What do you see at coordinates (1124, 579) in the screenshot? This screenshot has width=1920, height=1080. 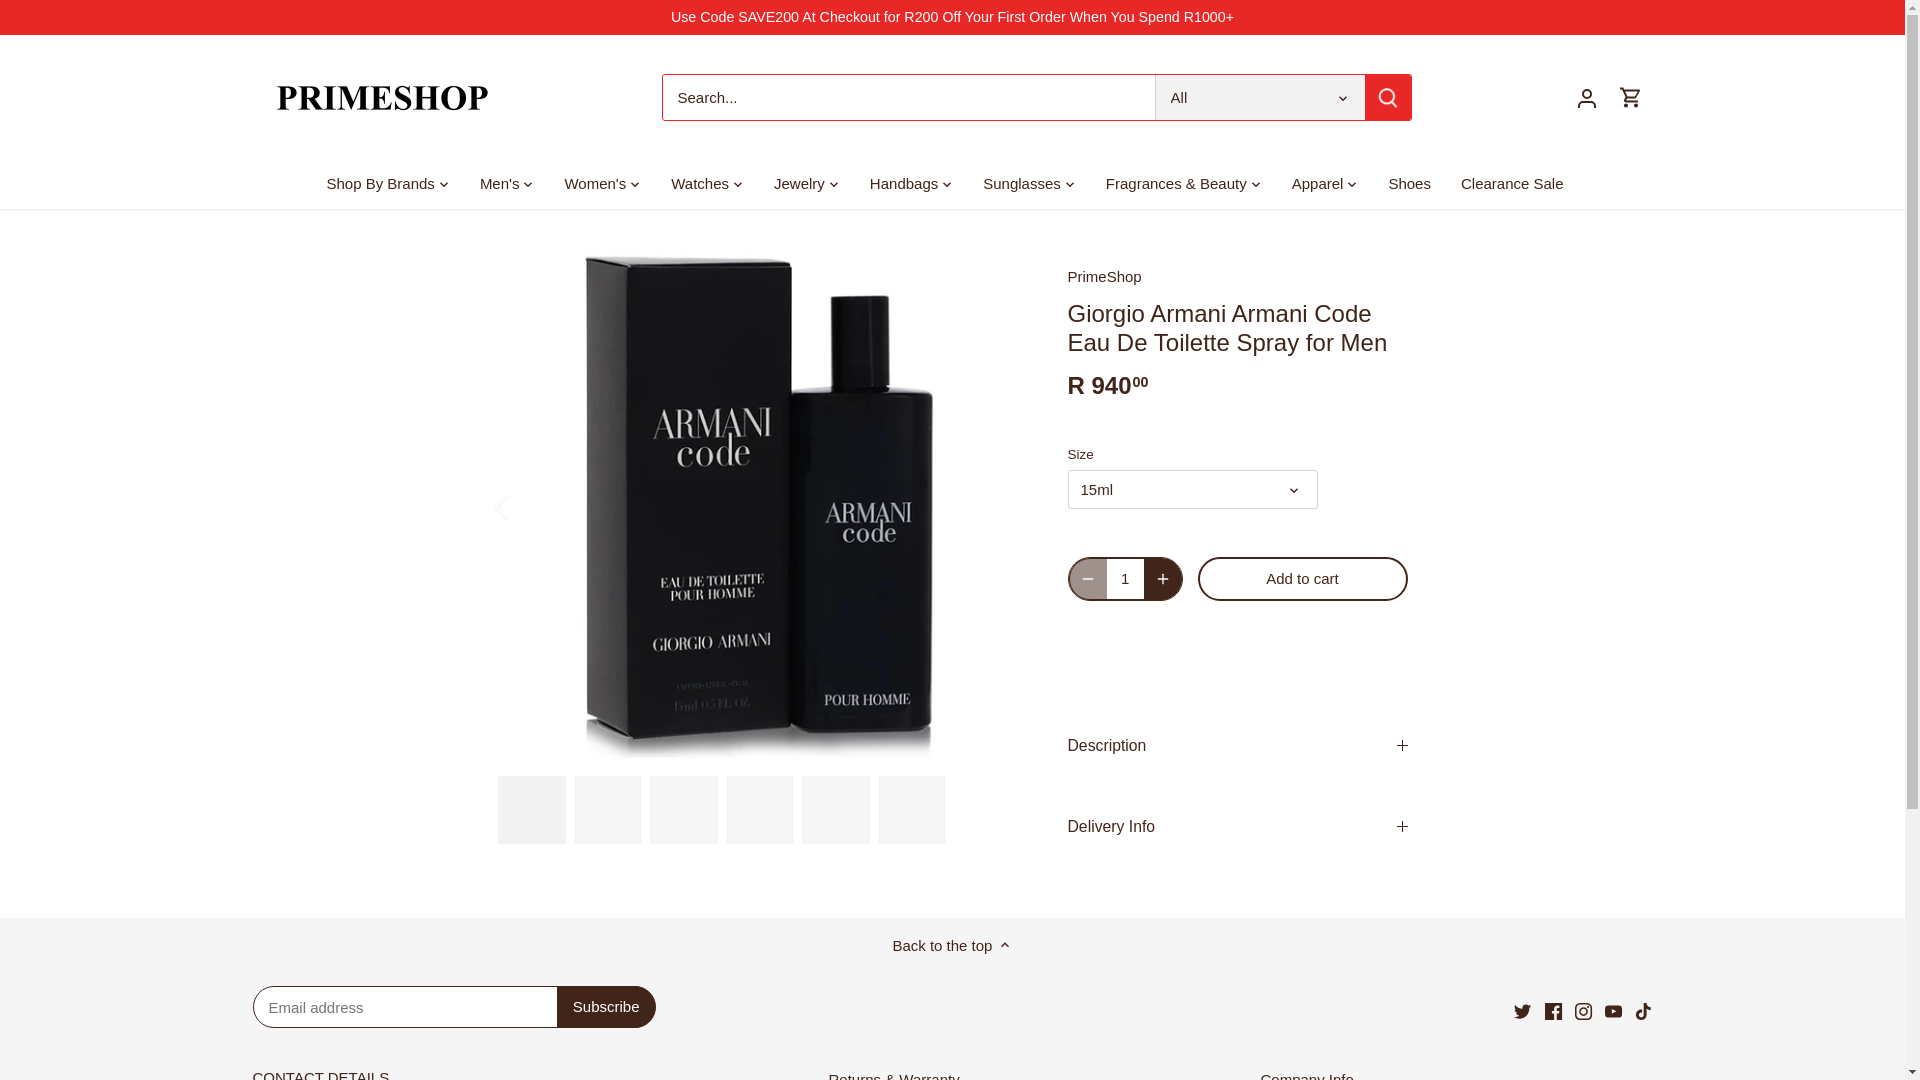 I see `1` at bounding box center [1124, 579].